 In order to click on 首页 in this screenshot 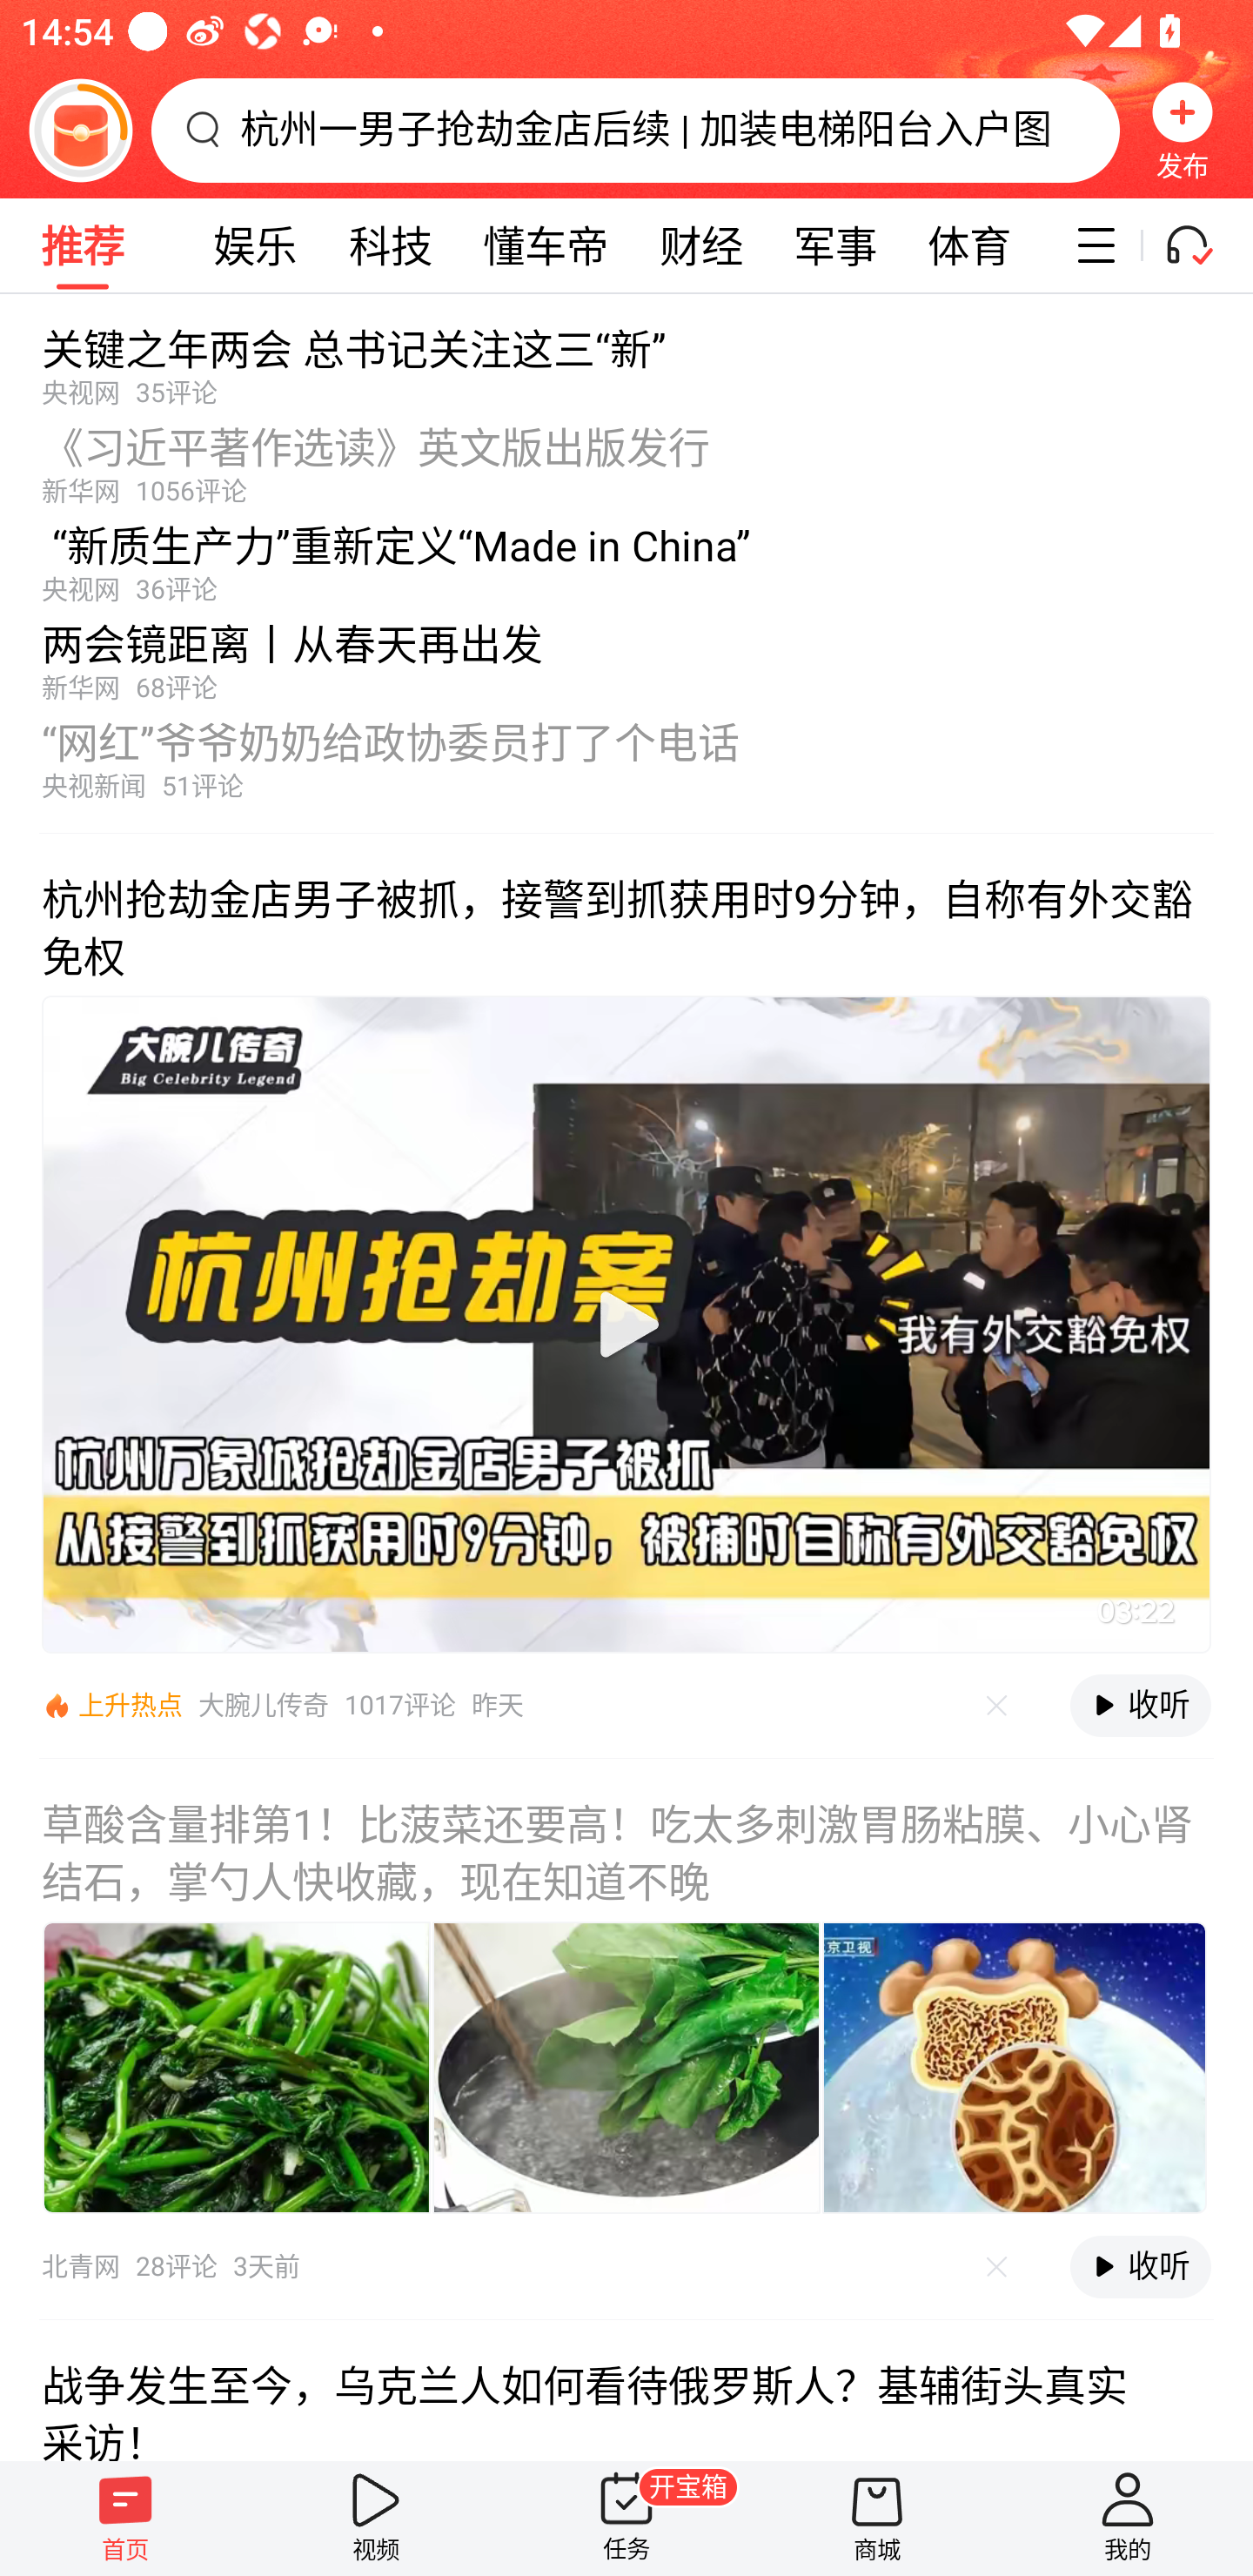, I will do `click(125, 2518)`.